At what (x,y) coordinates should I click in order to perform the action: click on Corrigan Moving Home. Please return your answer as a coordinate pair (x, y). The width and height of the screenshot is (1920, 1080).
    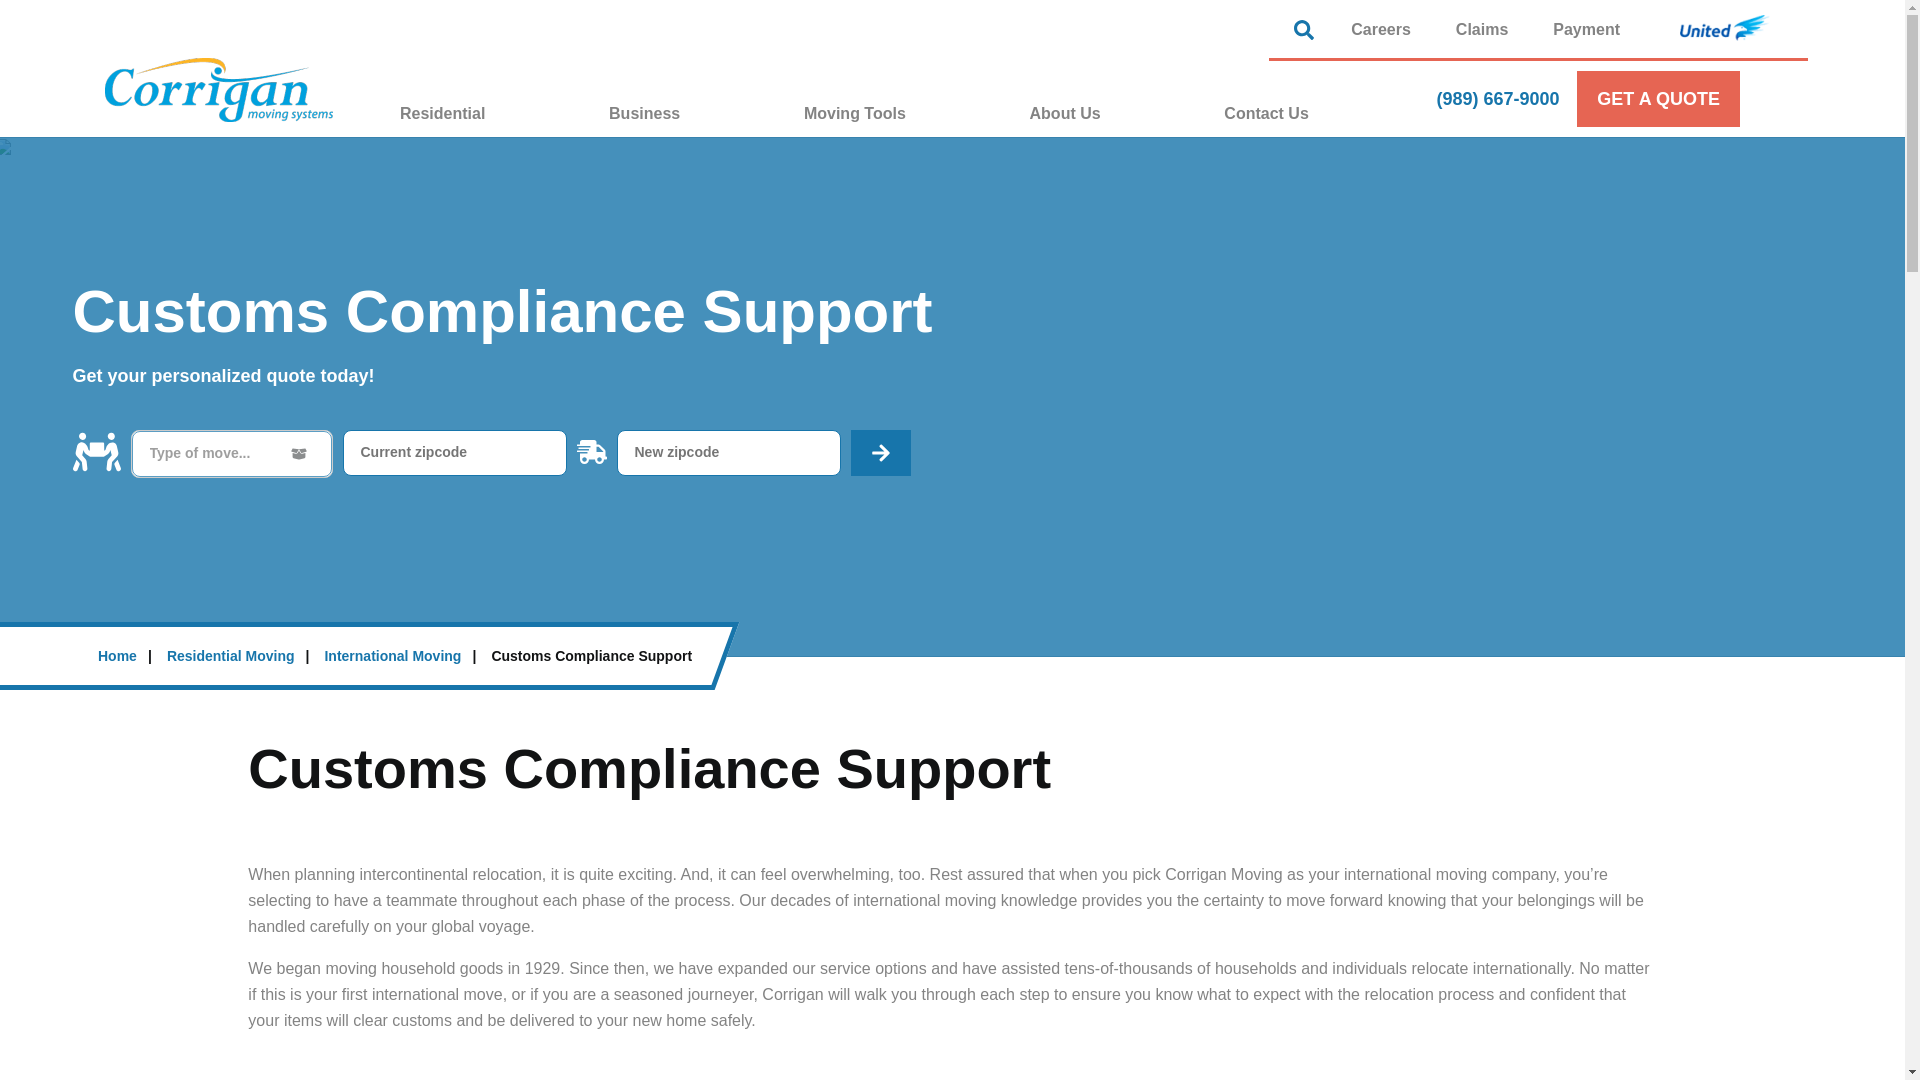
    Looking at the image, I should click on (218, 90).